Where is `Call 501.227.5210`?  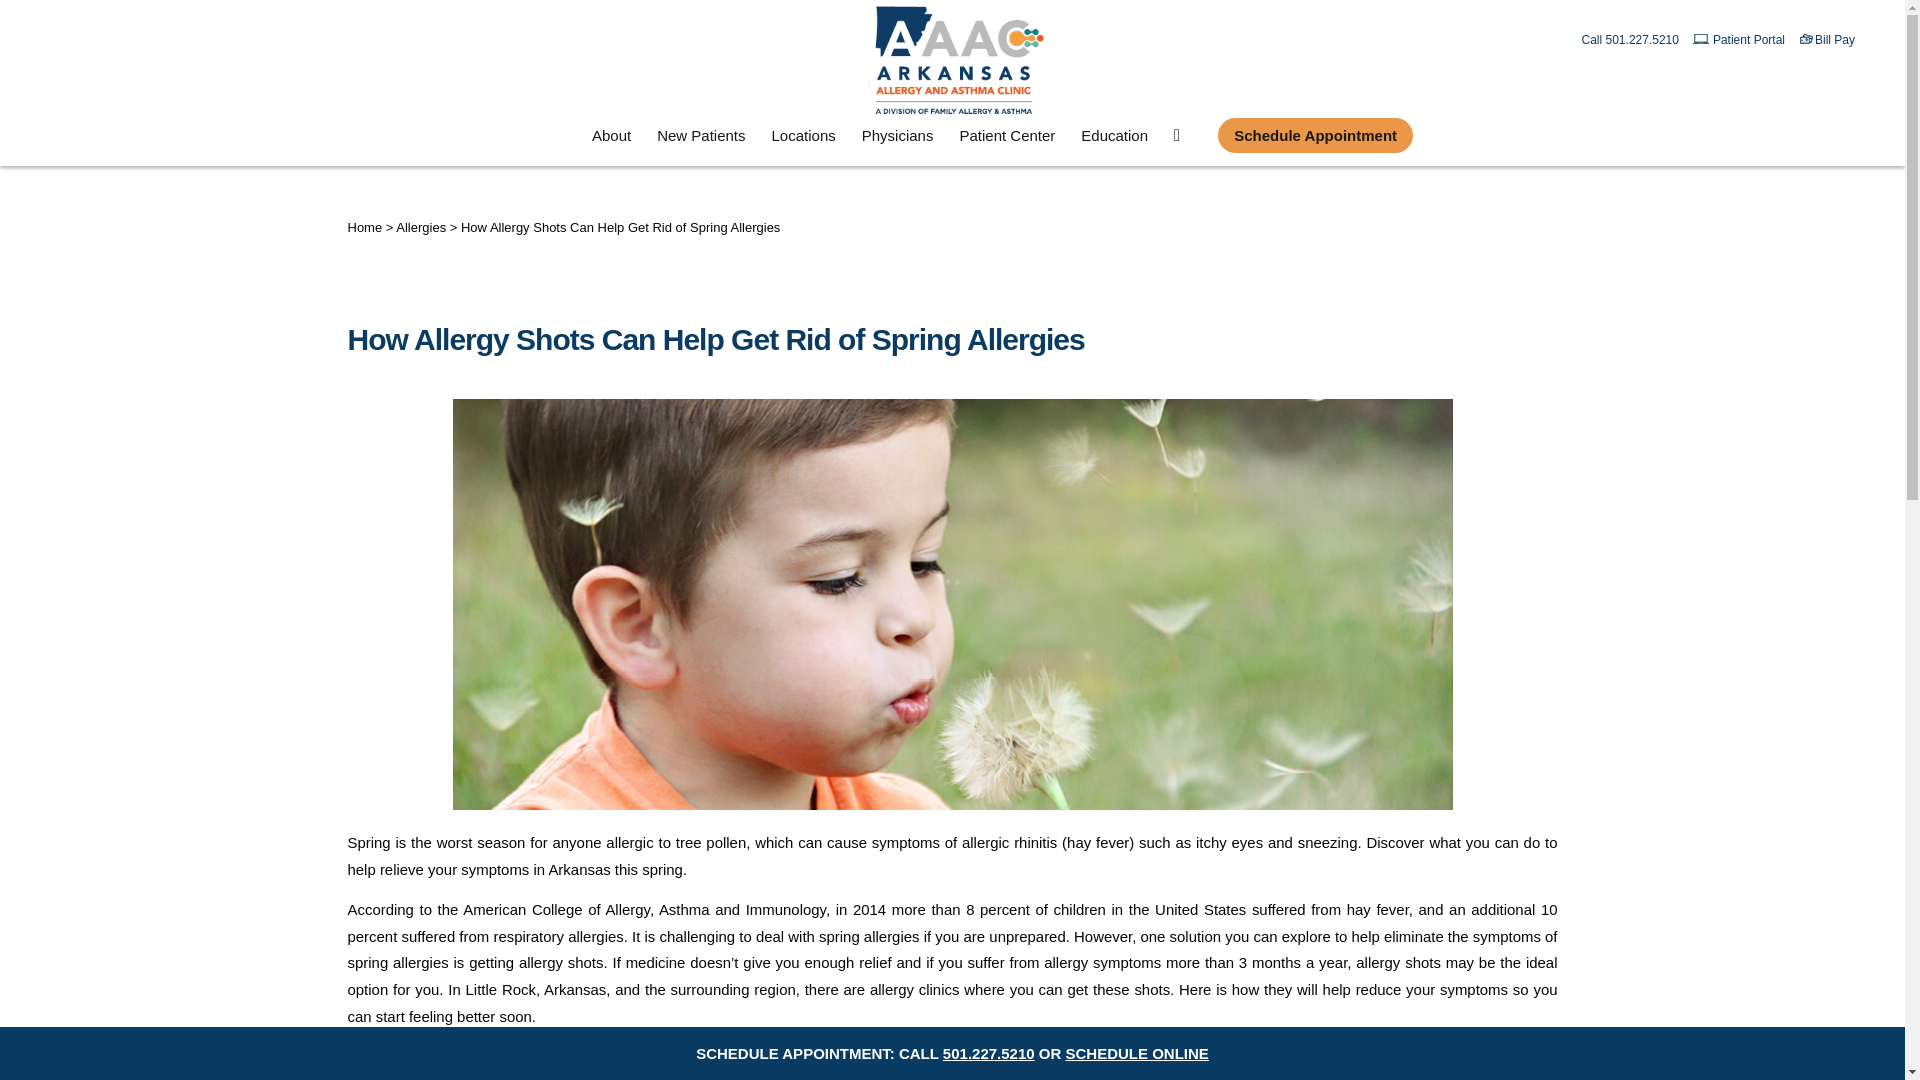
Call 501.227.5210 is located at coordinates (1630, 40).